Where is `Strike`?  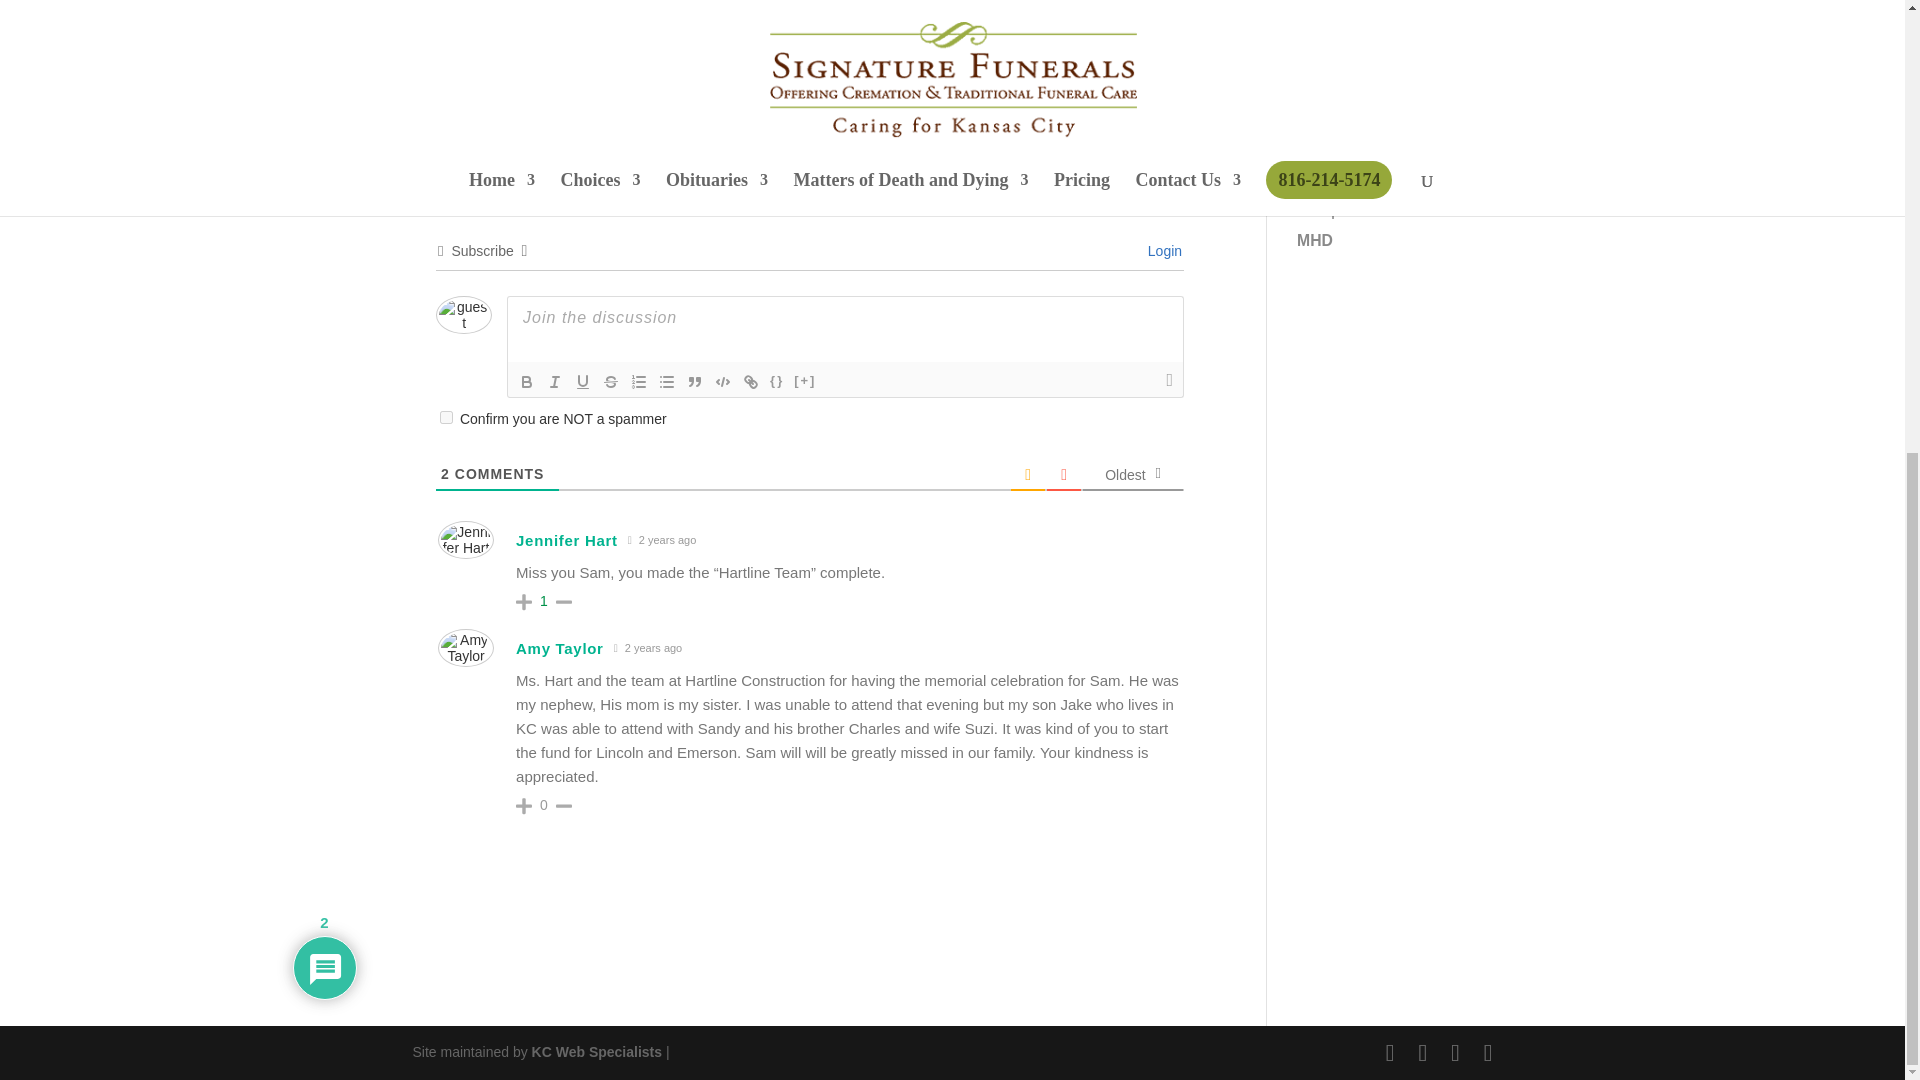
Strike is located at coordinates (611, 382).